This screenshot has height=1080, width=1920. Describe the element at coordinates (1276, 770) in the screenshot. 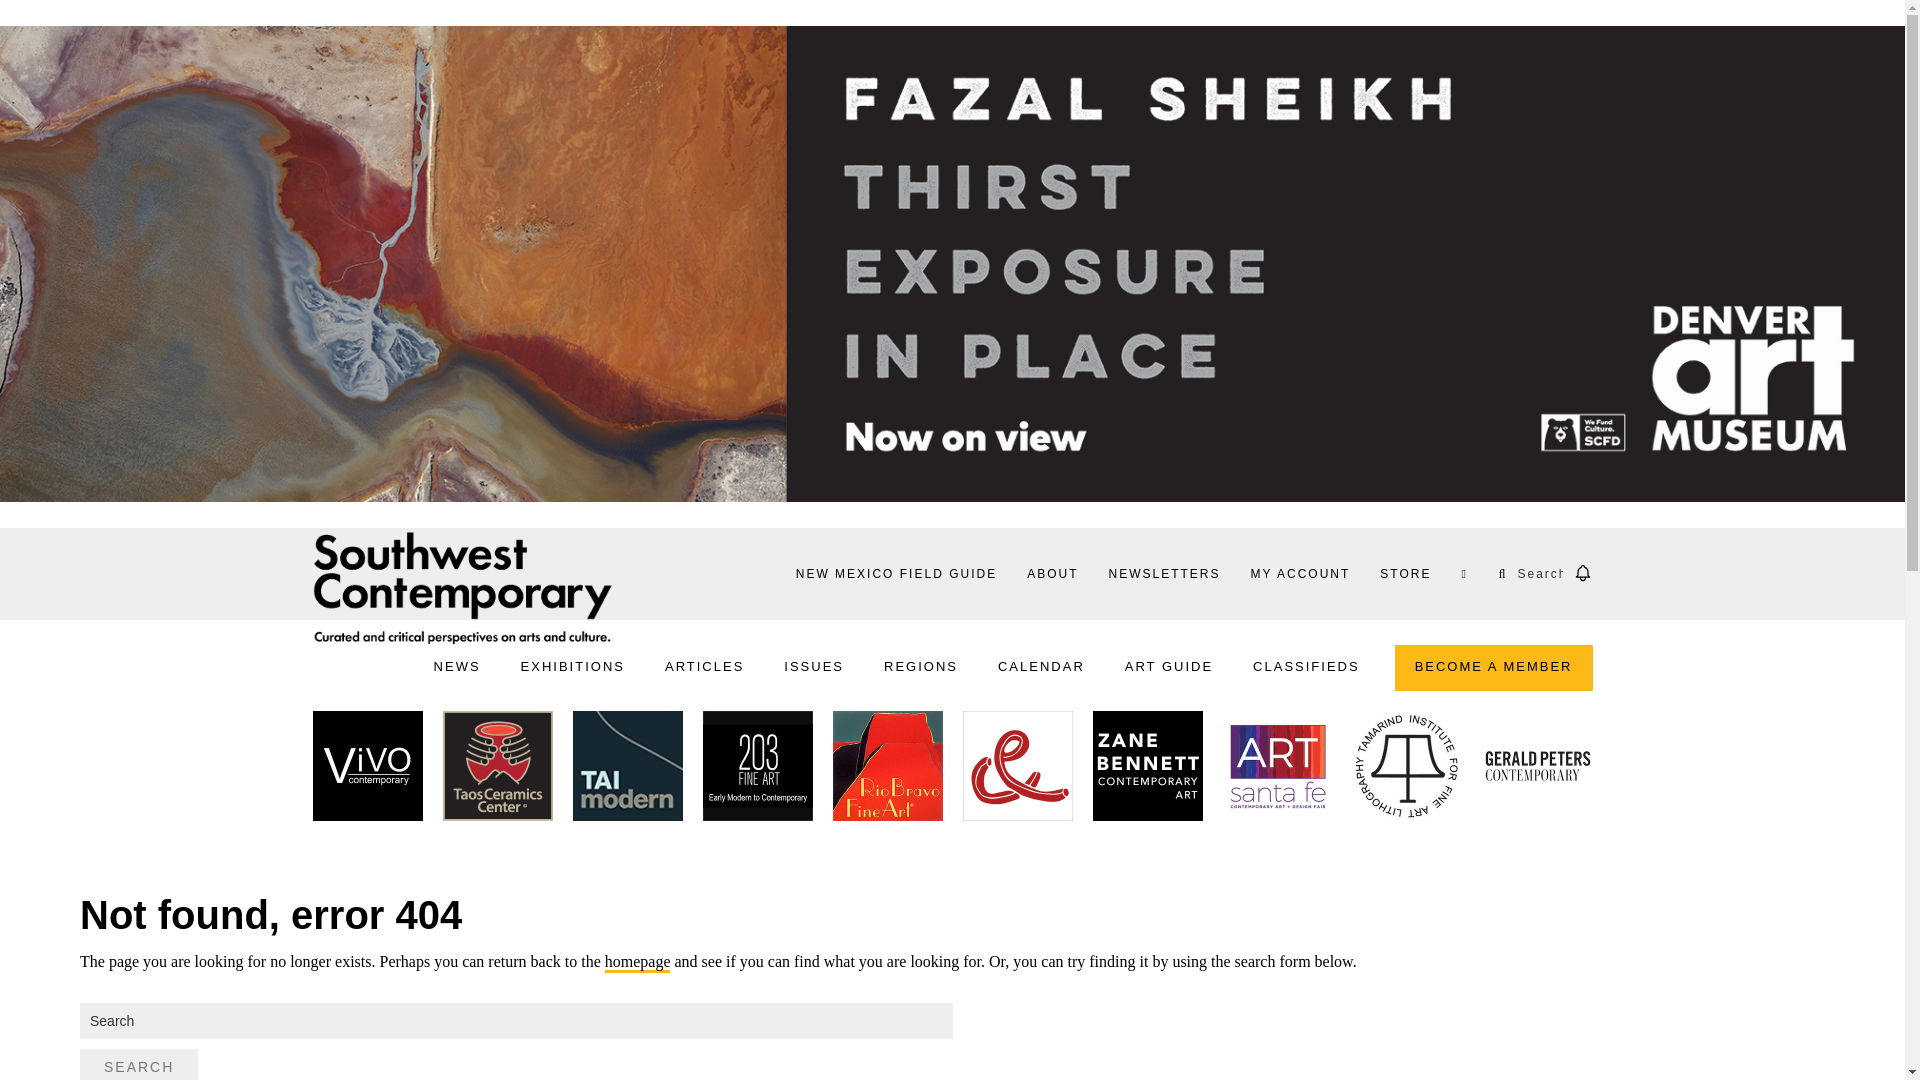

I see `Art Santa Fe ` at that location.